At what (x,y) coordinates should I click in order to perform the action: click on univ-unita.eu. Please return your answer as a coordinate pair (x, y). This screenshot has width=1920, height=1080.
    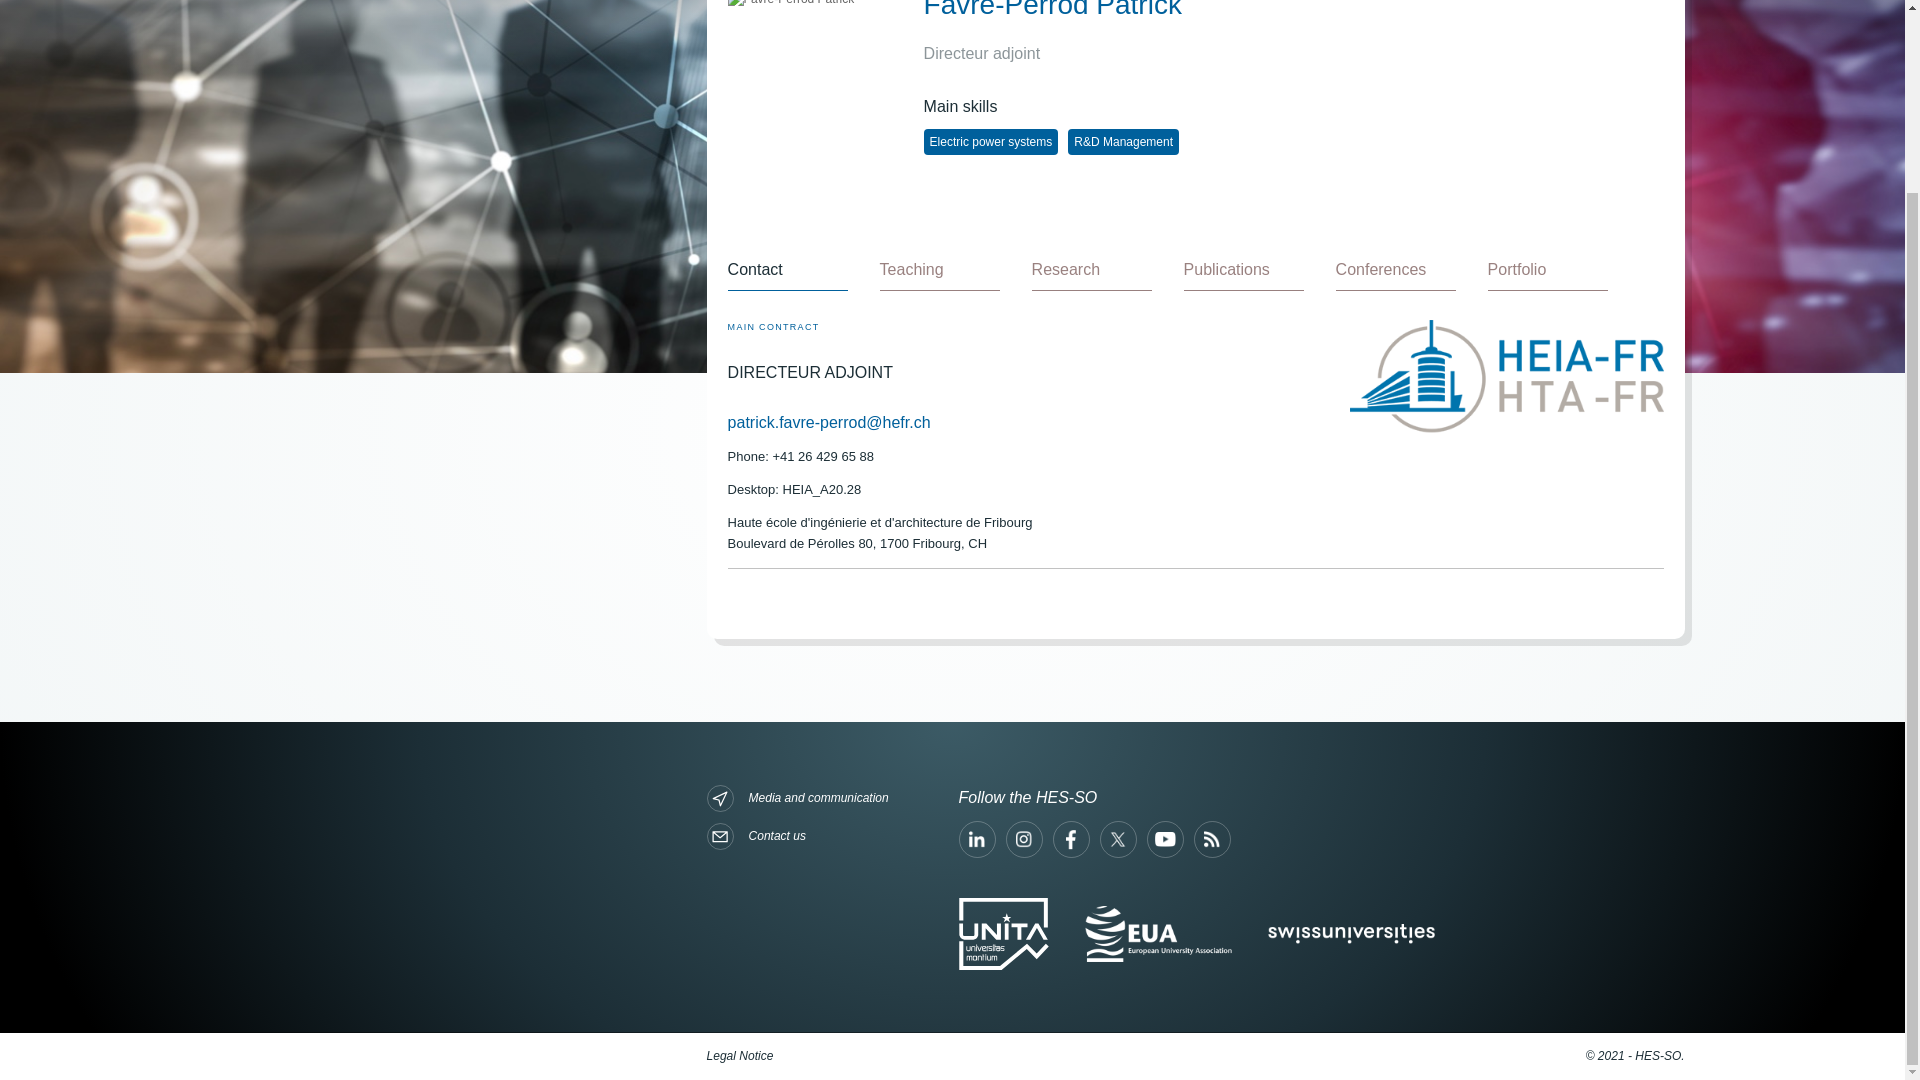
    Looking at the image, I should click on (1003, 933).